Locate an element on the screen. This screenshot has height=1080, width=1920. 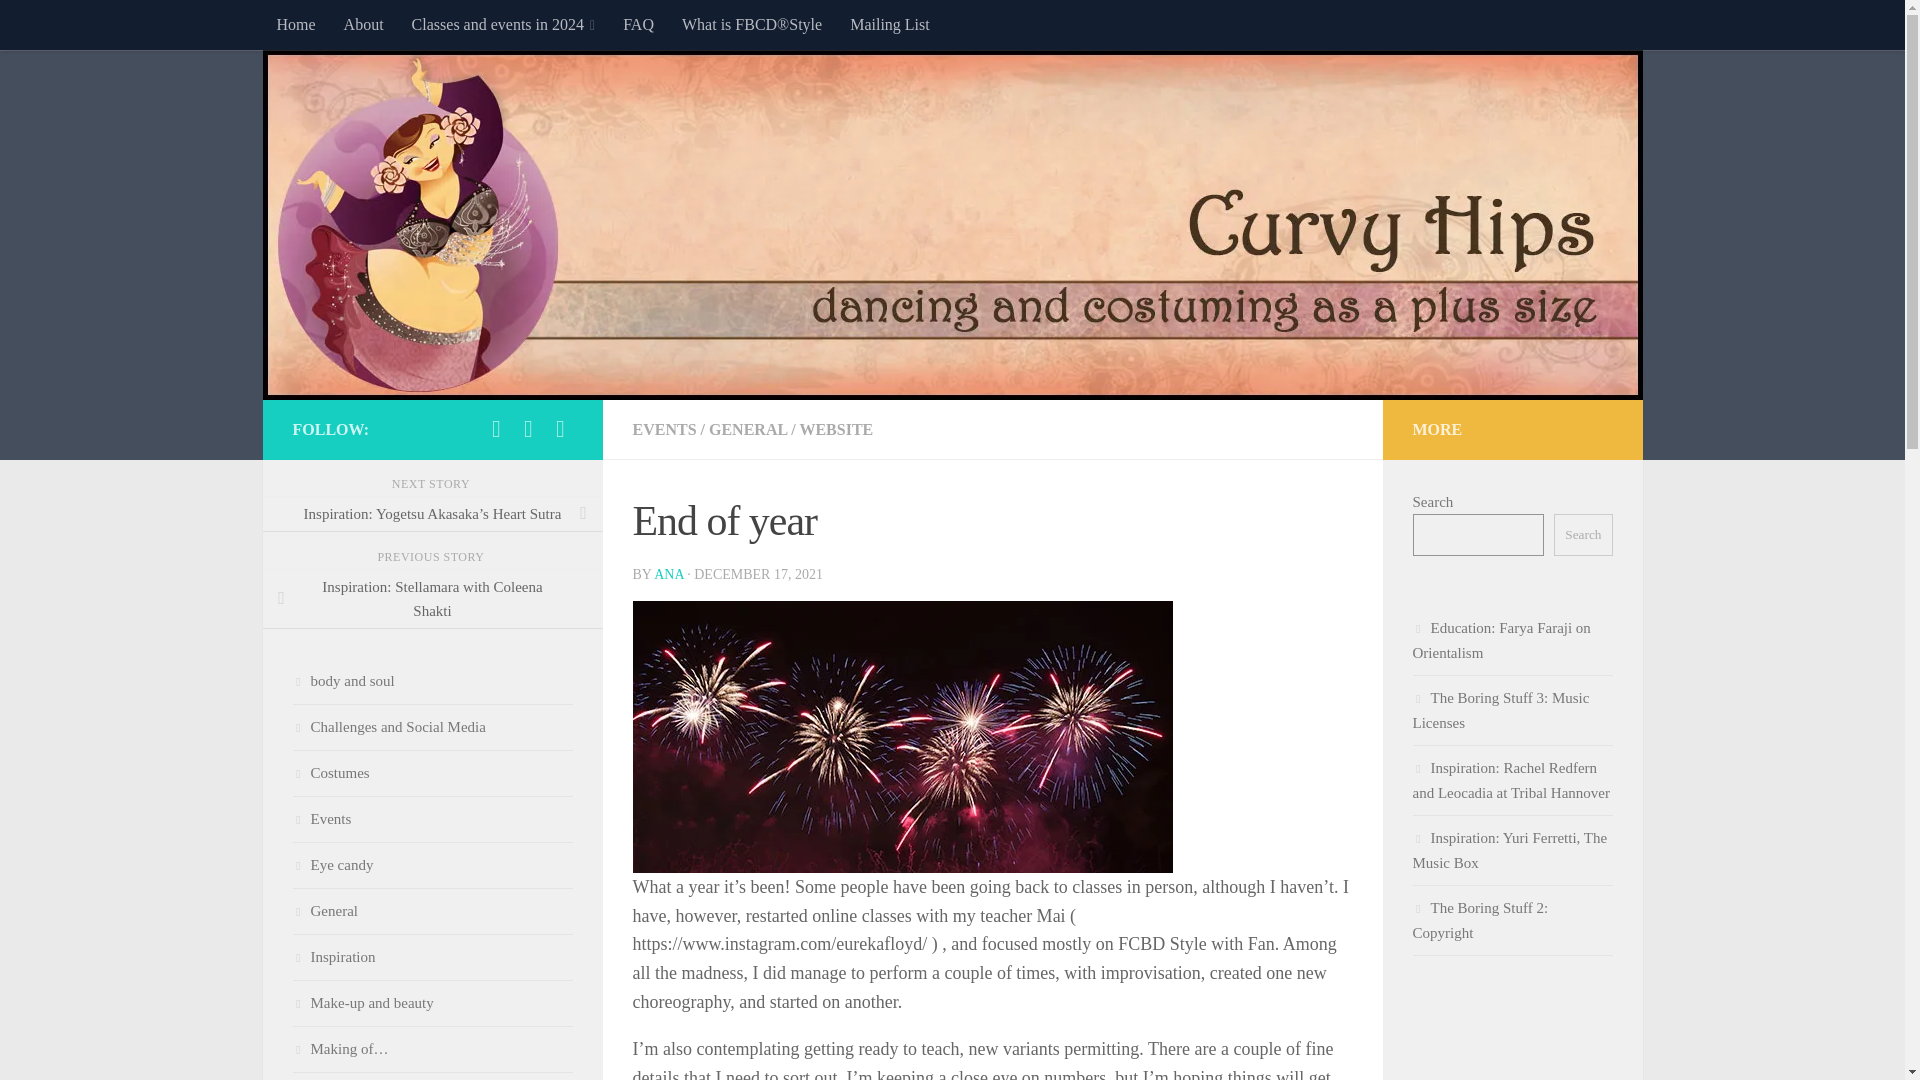
Posts by Ana is located at coordinates (668, 574).